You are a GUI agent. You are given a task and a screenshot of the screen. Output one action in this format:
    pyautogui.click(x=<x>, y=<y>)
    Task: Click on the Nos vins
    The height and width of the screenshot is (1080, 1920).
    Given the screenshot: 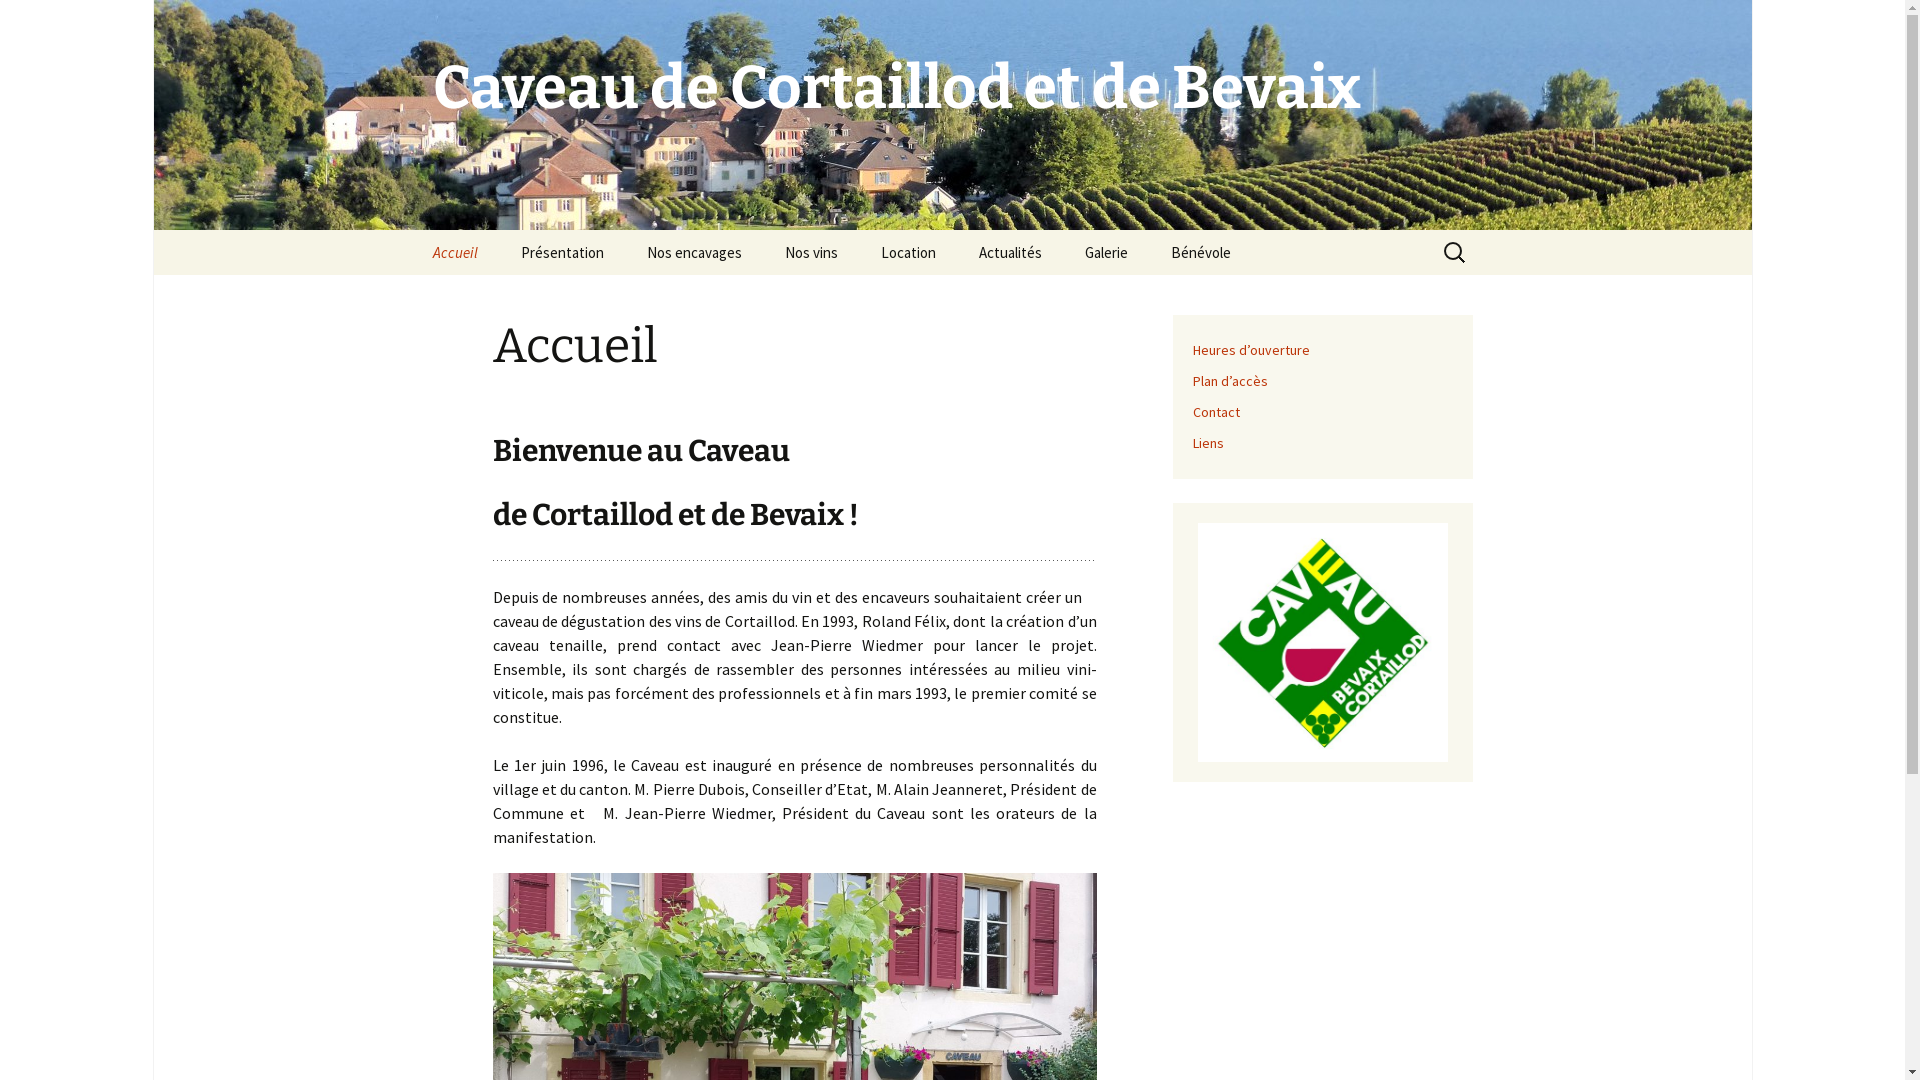 What is the action you would take?
    pyautogui.click(x=810, y=252)
    